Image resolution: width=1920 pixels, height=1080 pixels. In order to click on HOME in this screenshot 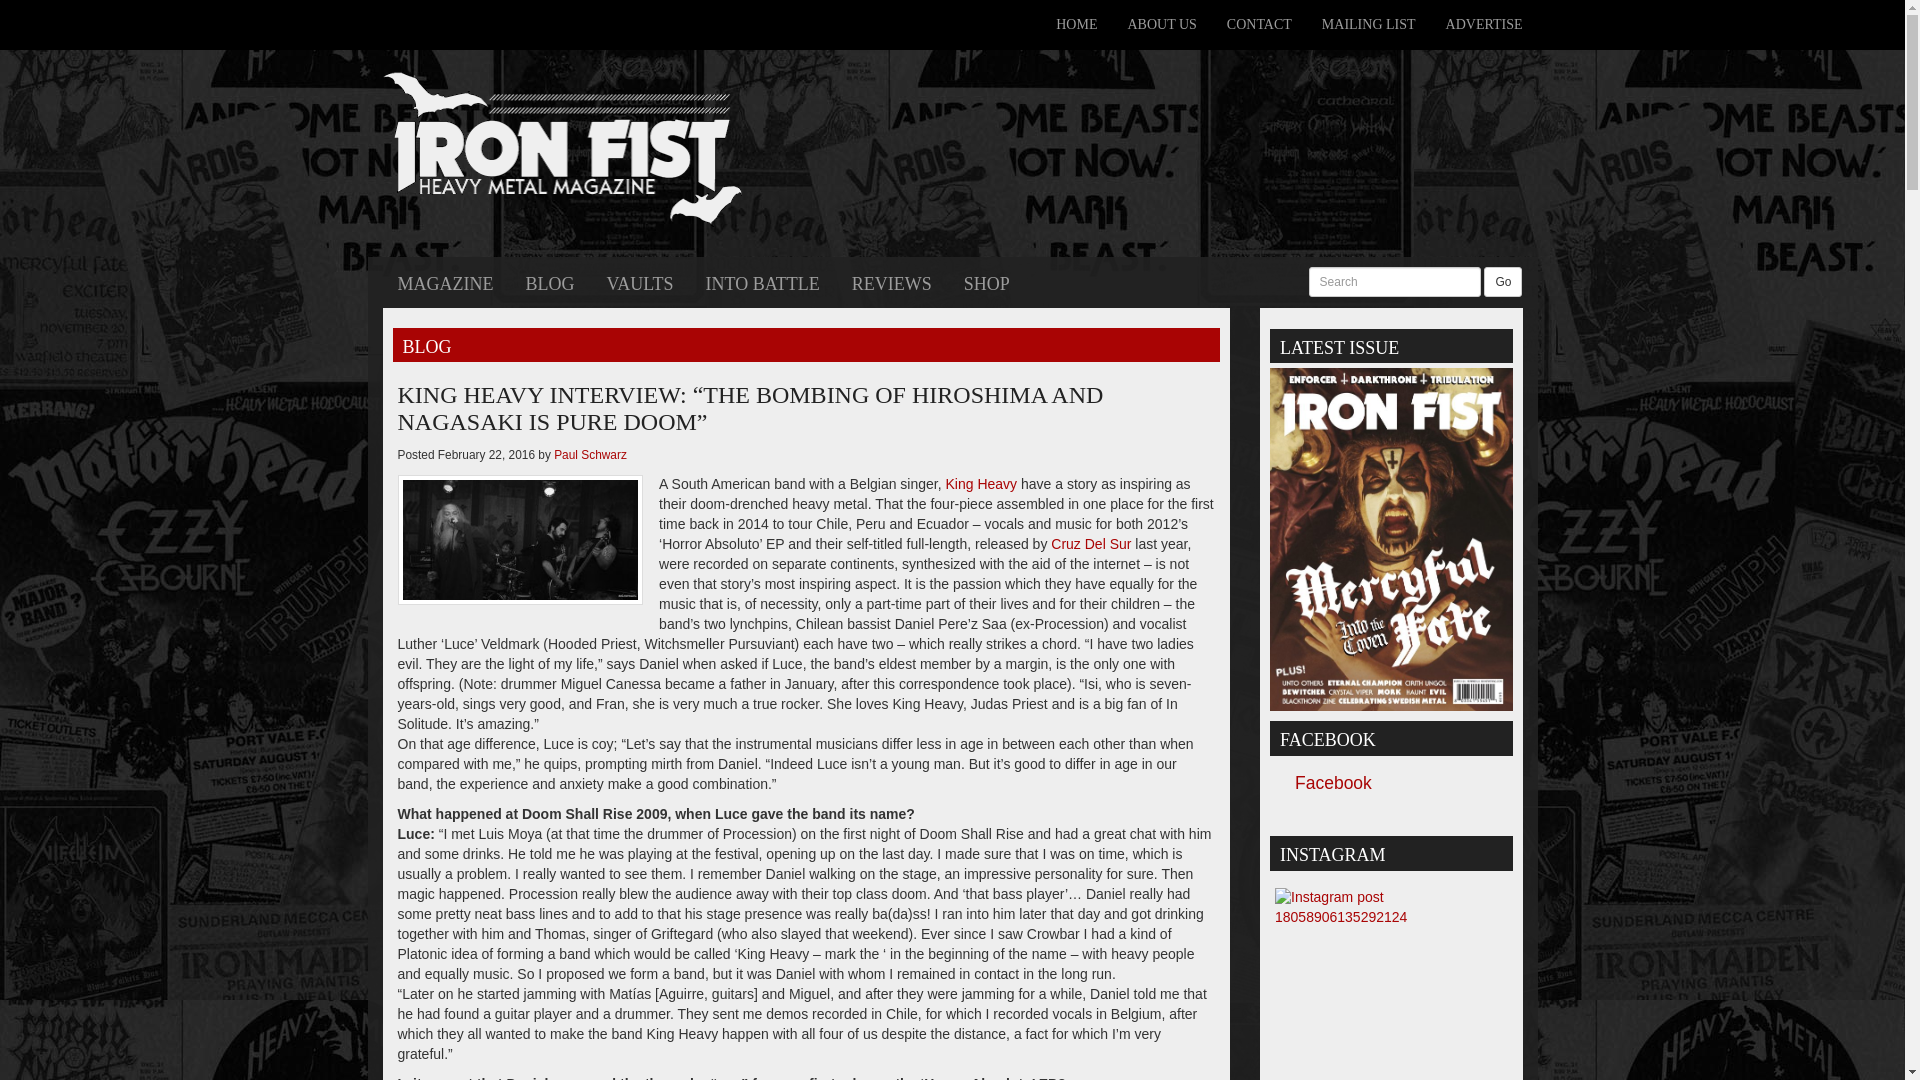, I will do `click(1076, 24)`.